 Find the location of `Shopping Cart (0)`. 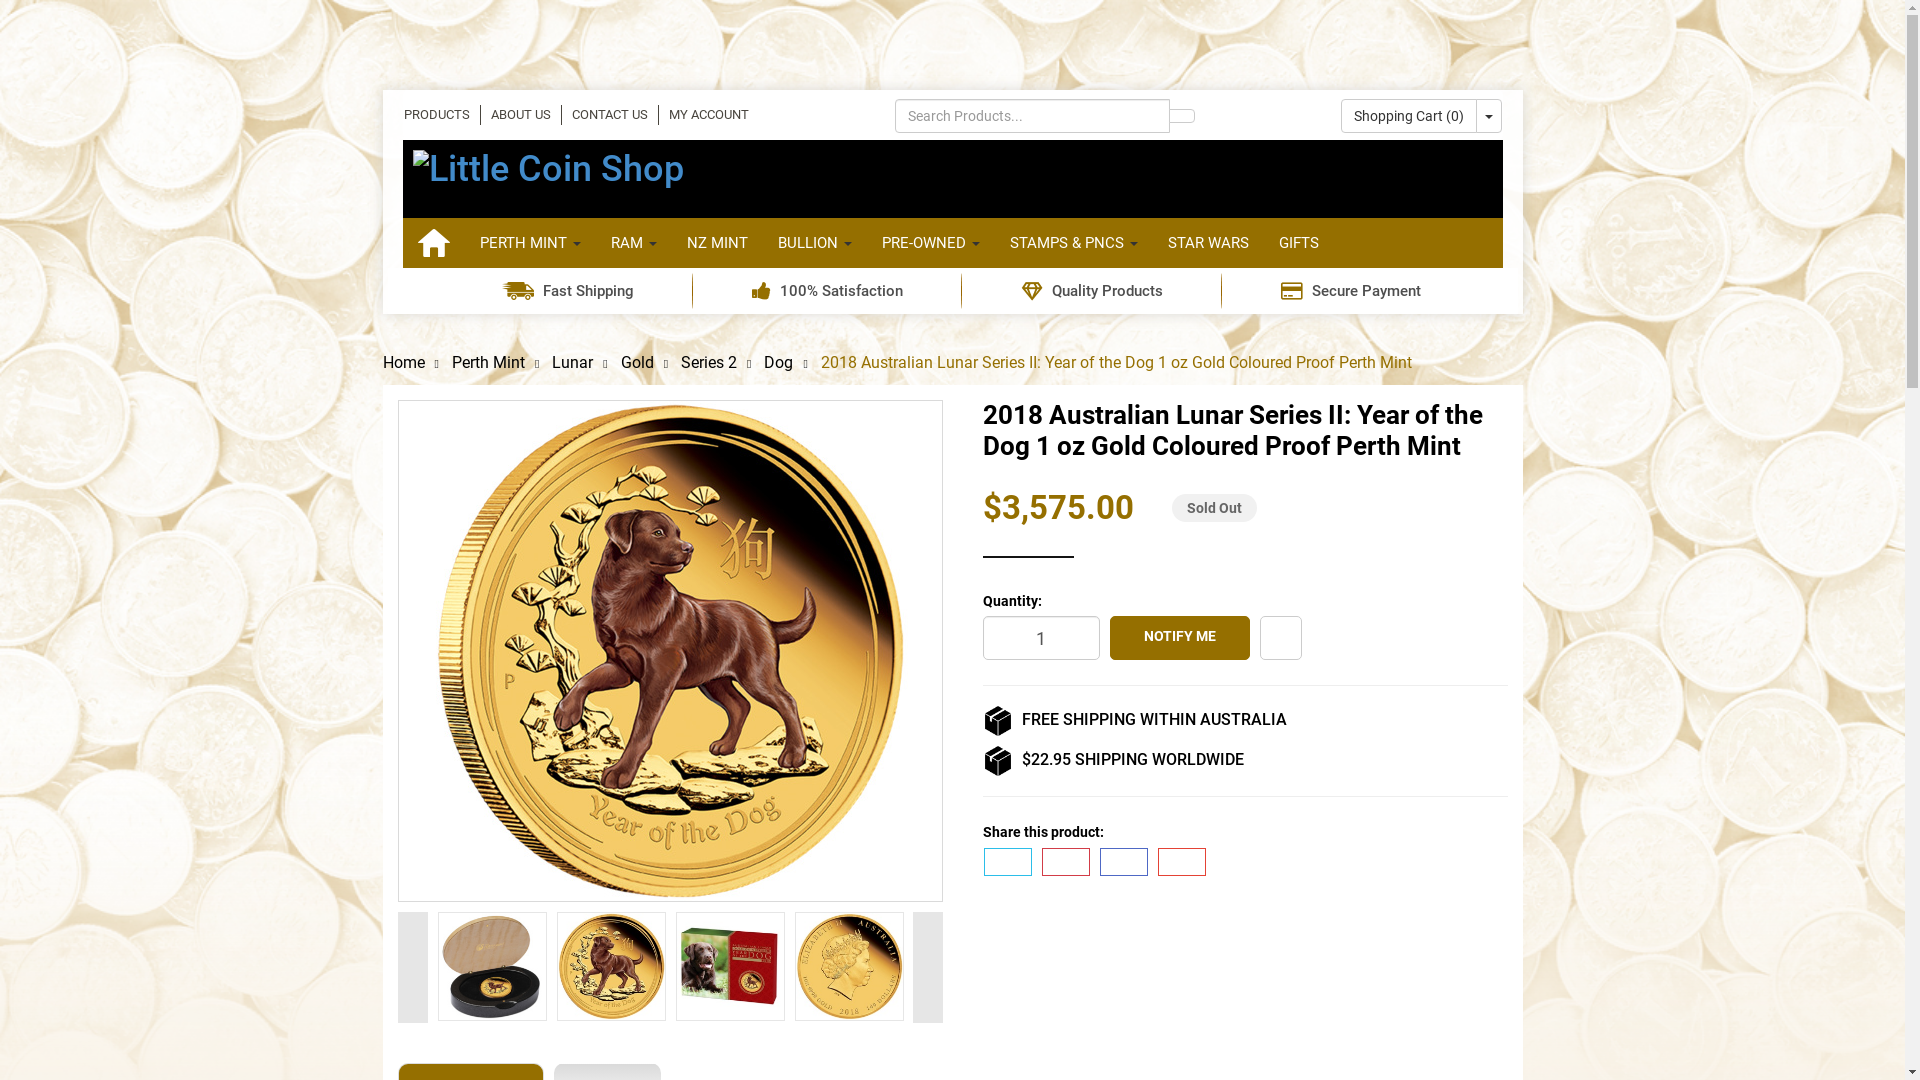

Shopping Cart (0) is located at coordinates (1408, 116).